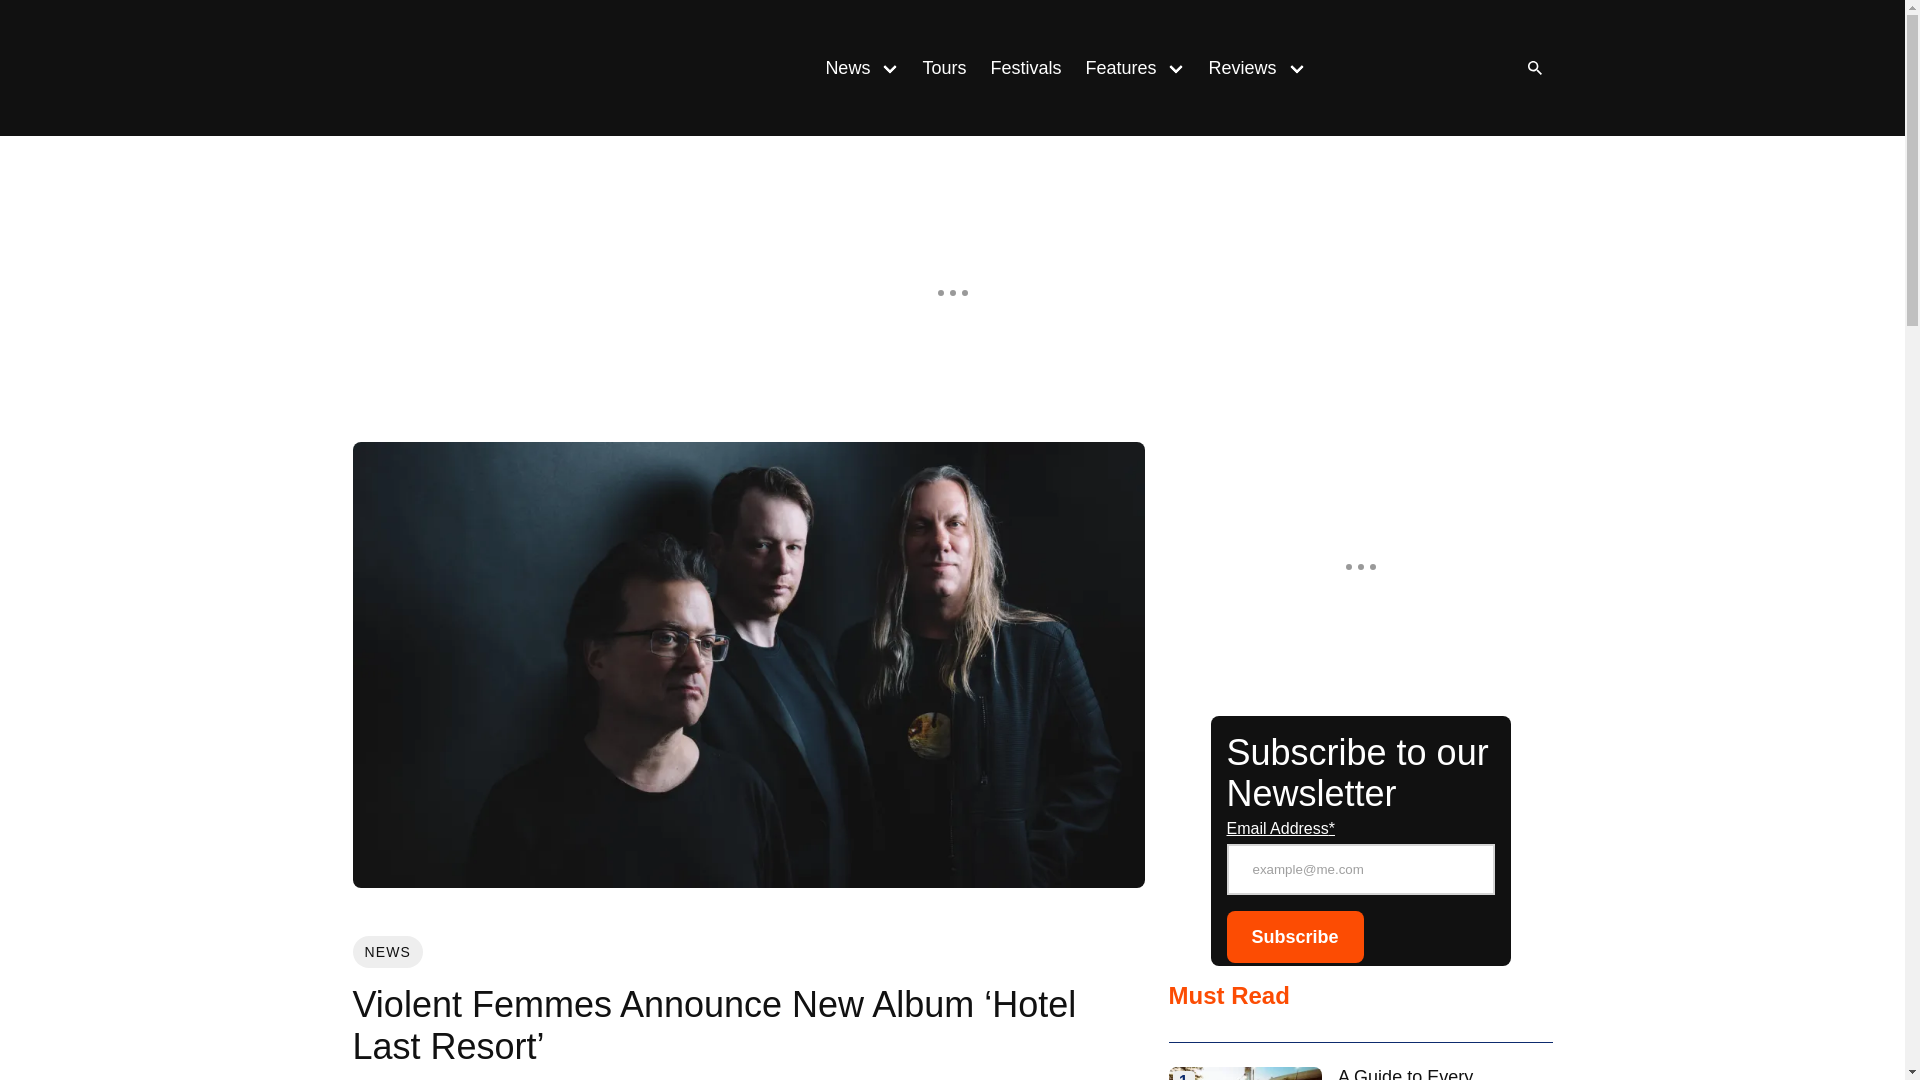  What do you see at coordinates (1464, 68) in the screenshot?
I see `Twitter` at bounding box center [1464, 68].